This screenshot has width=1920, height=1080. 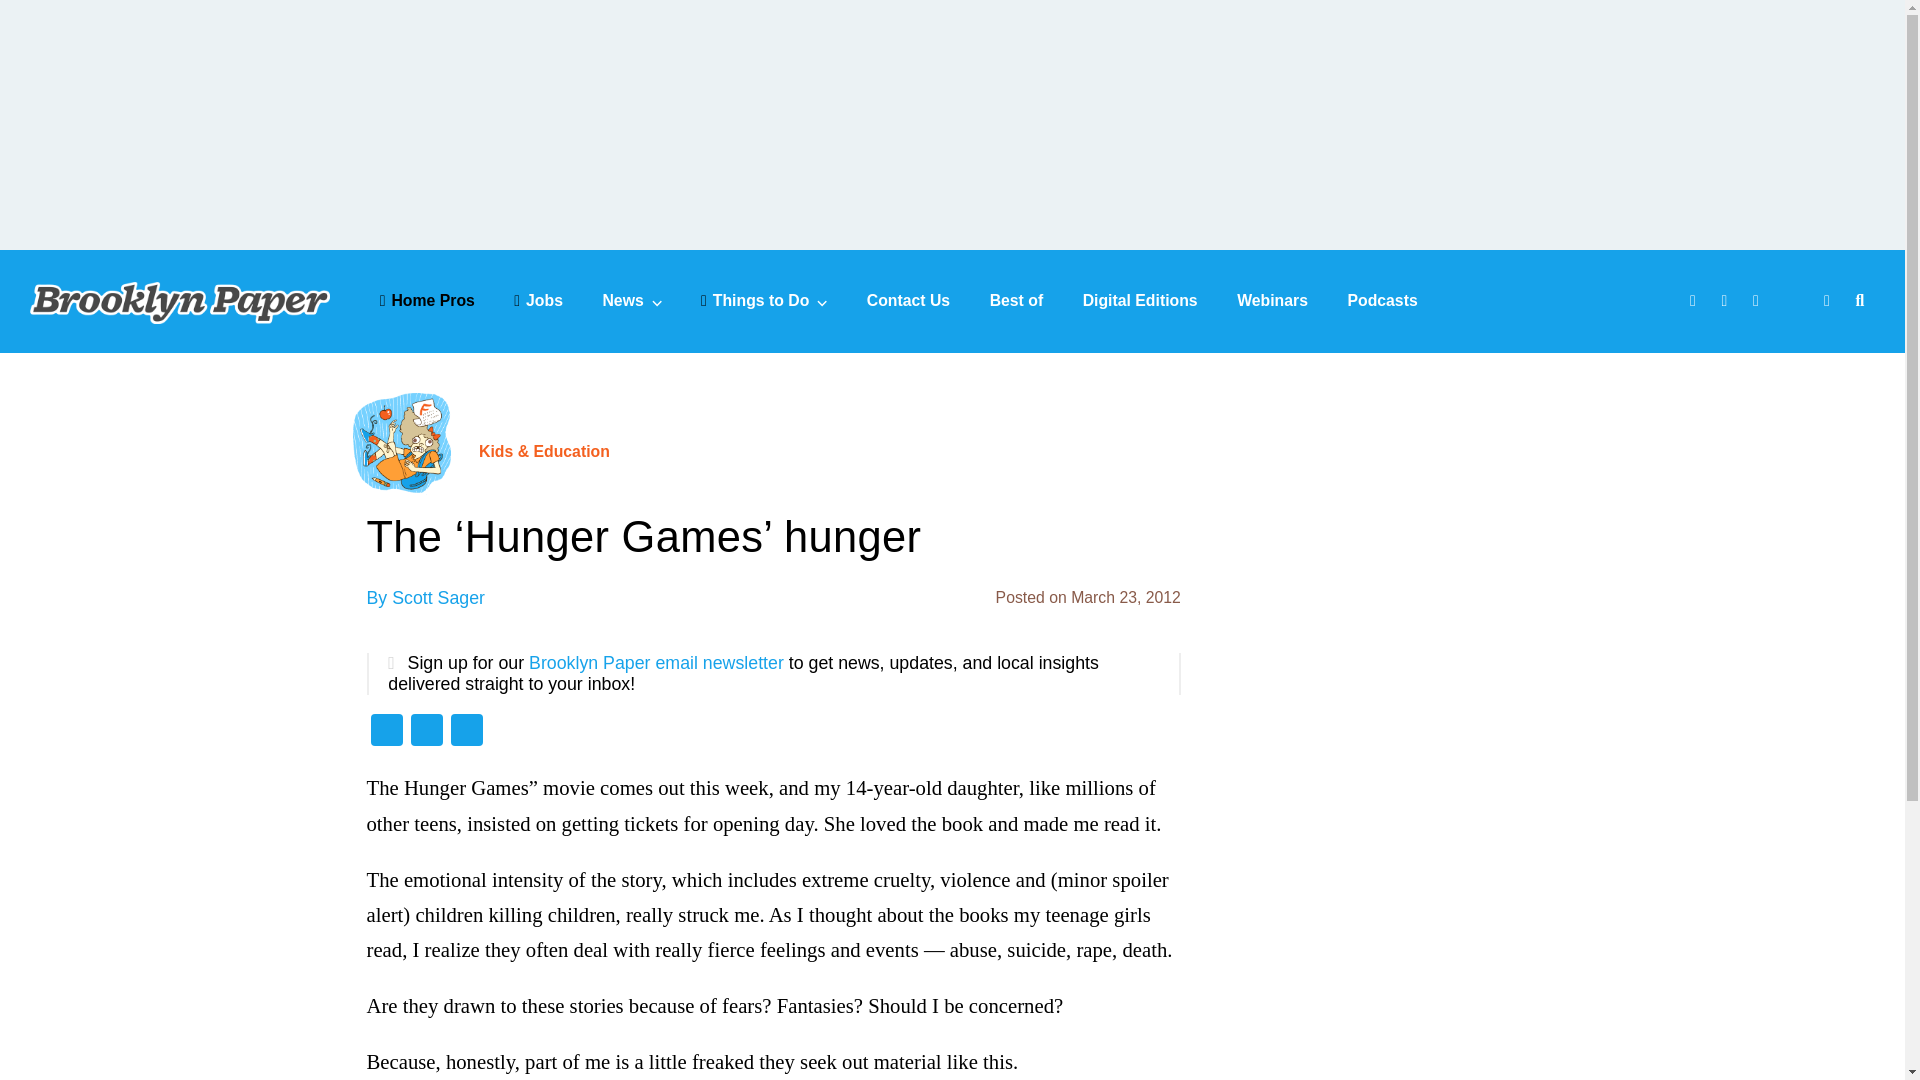 What do you see at coordinates (425, 732) in the screenshot?
I see `Twitter` at bounding box center [425, 732].